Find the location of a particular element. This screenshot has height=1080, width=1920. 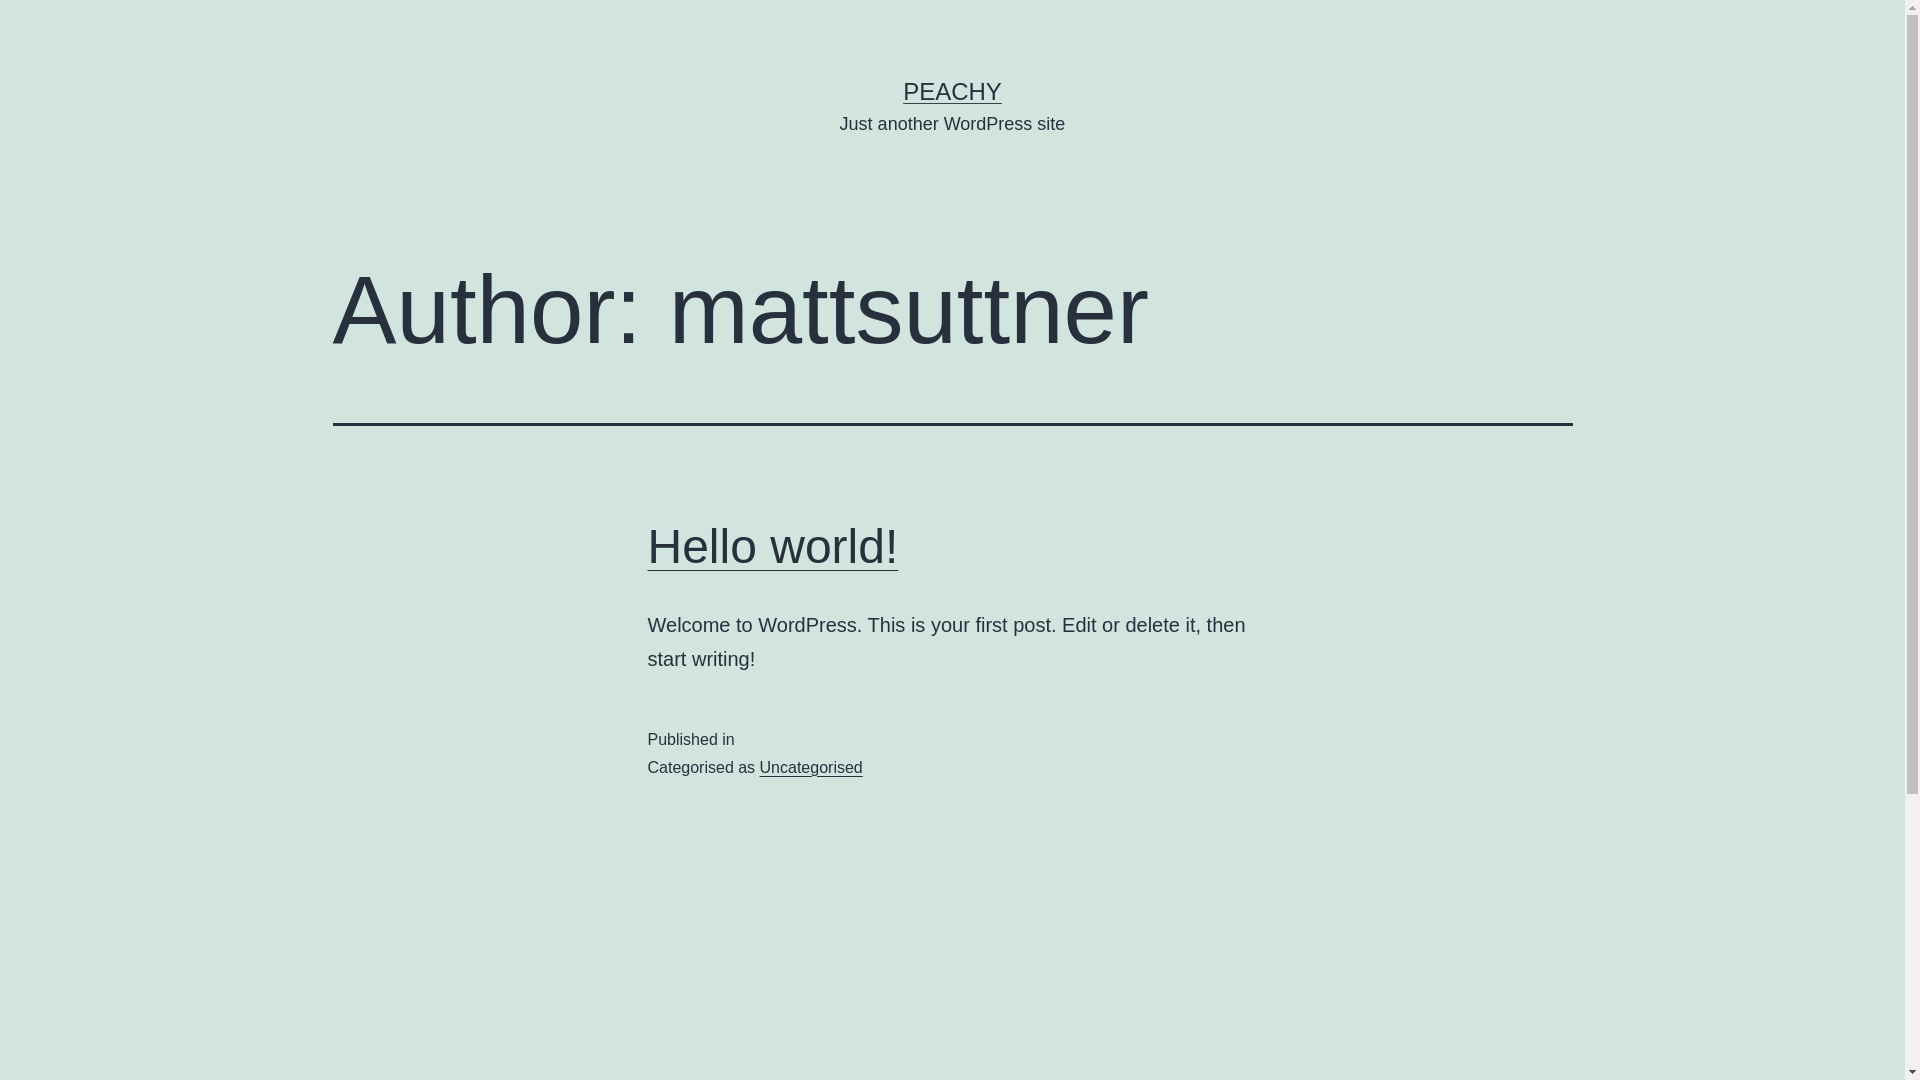

Uncategorised is located at coordinates (812, 767).